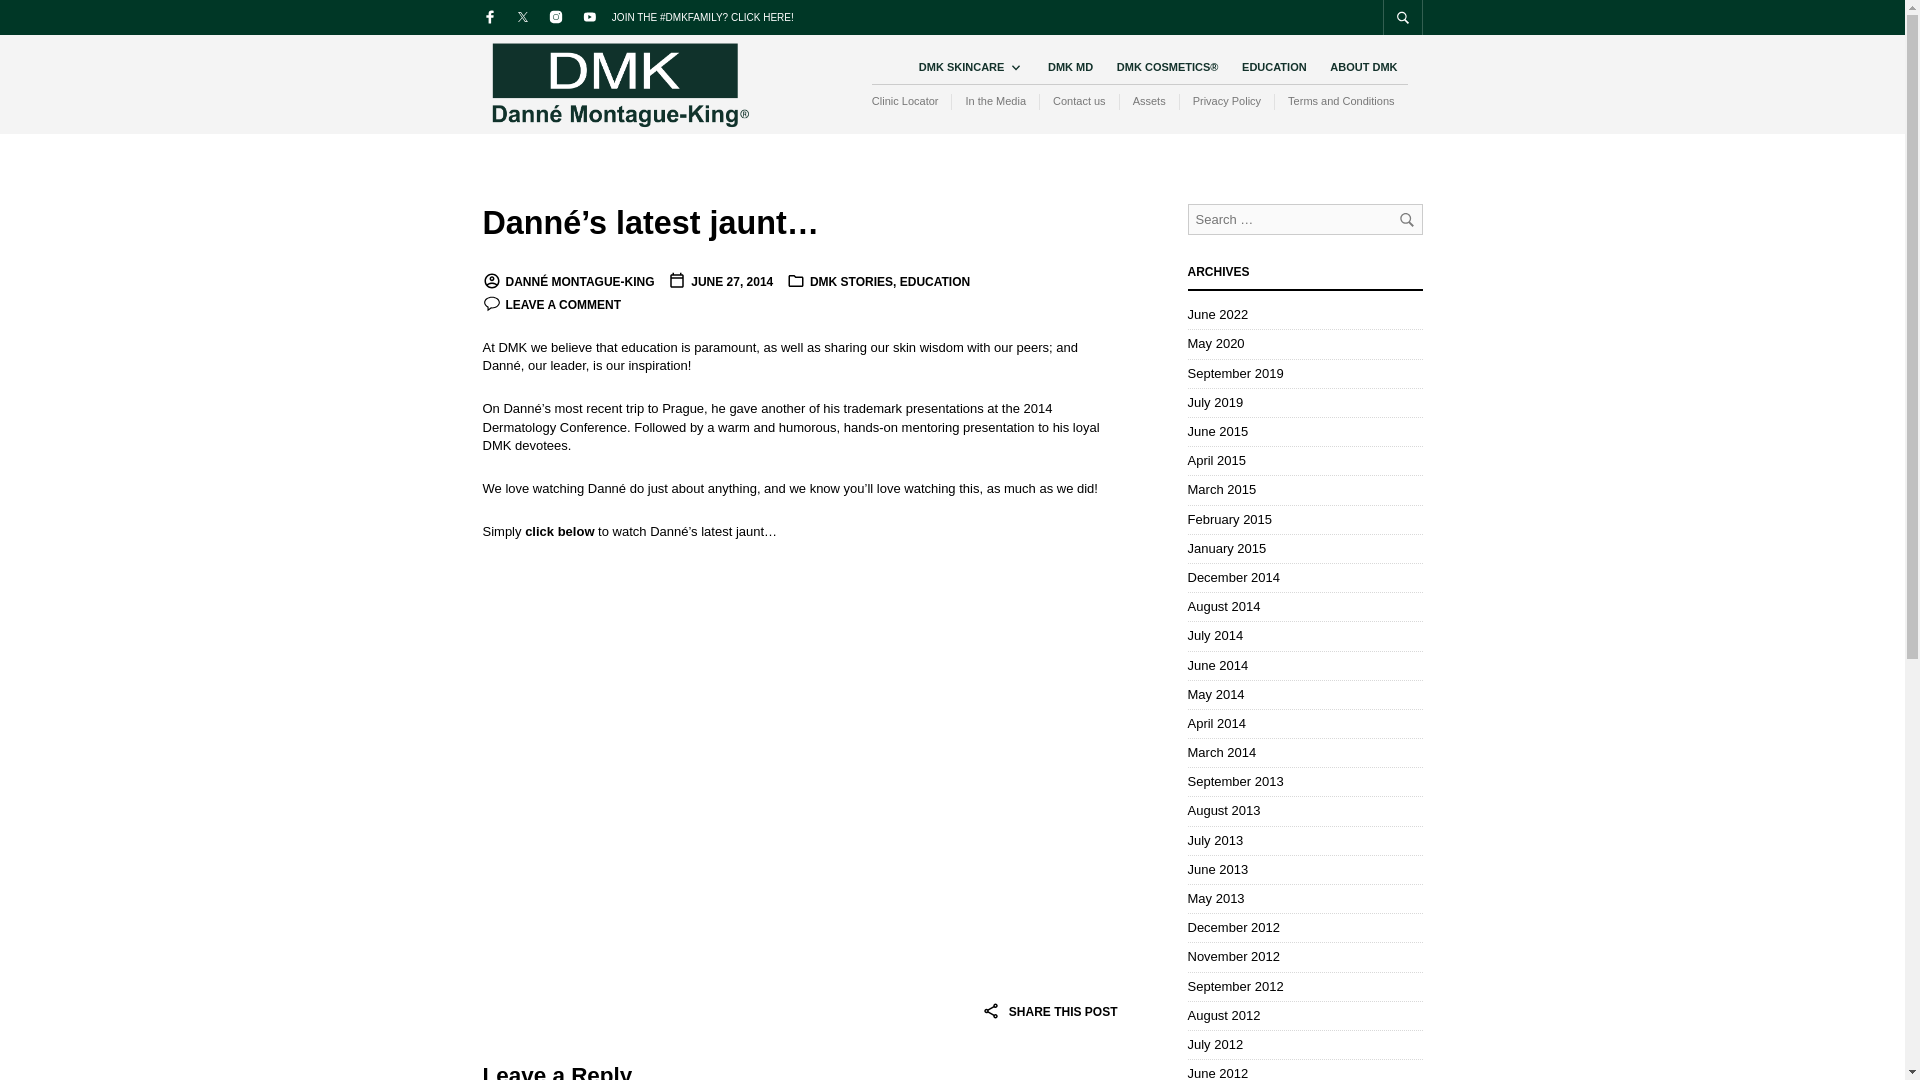 Image resolution: width=1920 pixels, height=1080 pixels. I want to click on SHARE THIS POST, so click(1049, 1012).